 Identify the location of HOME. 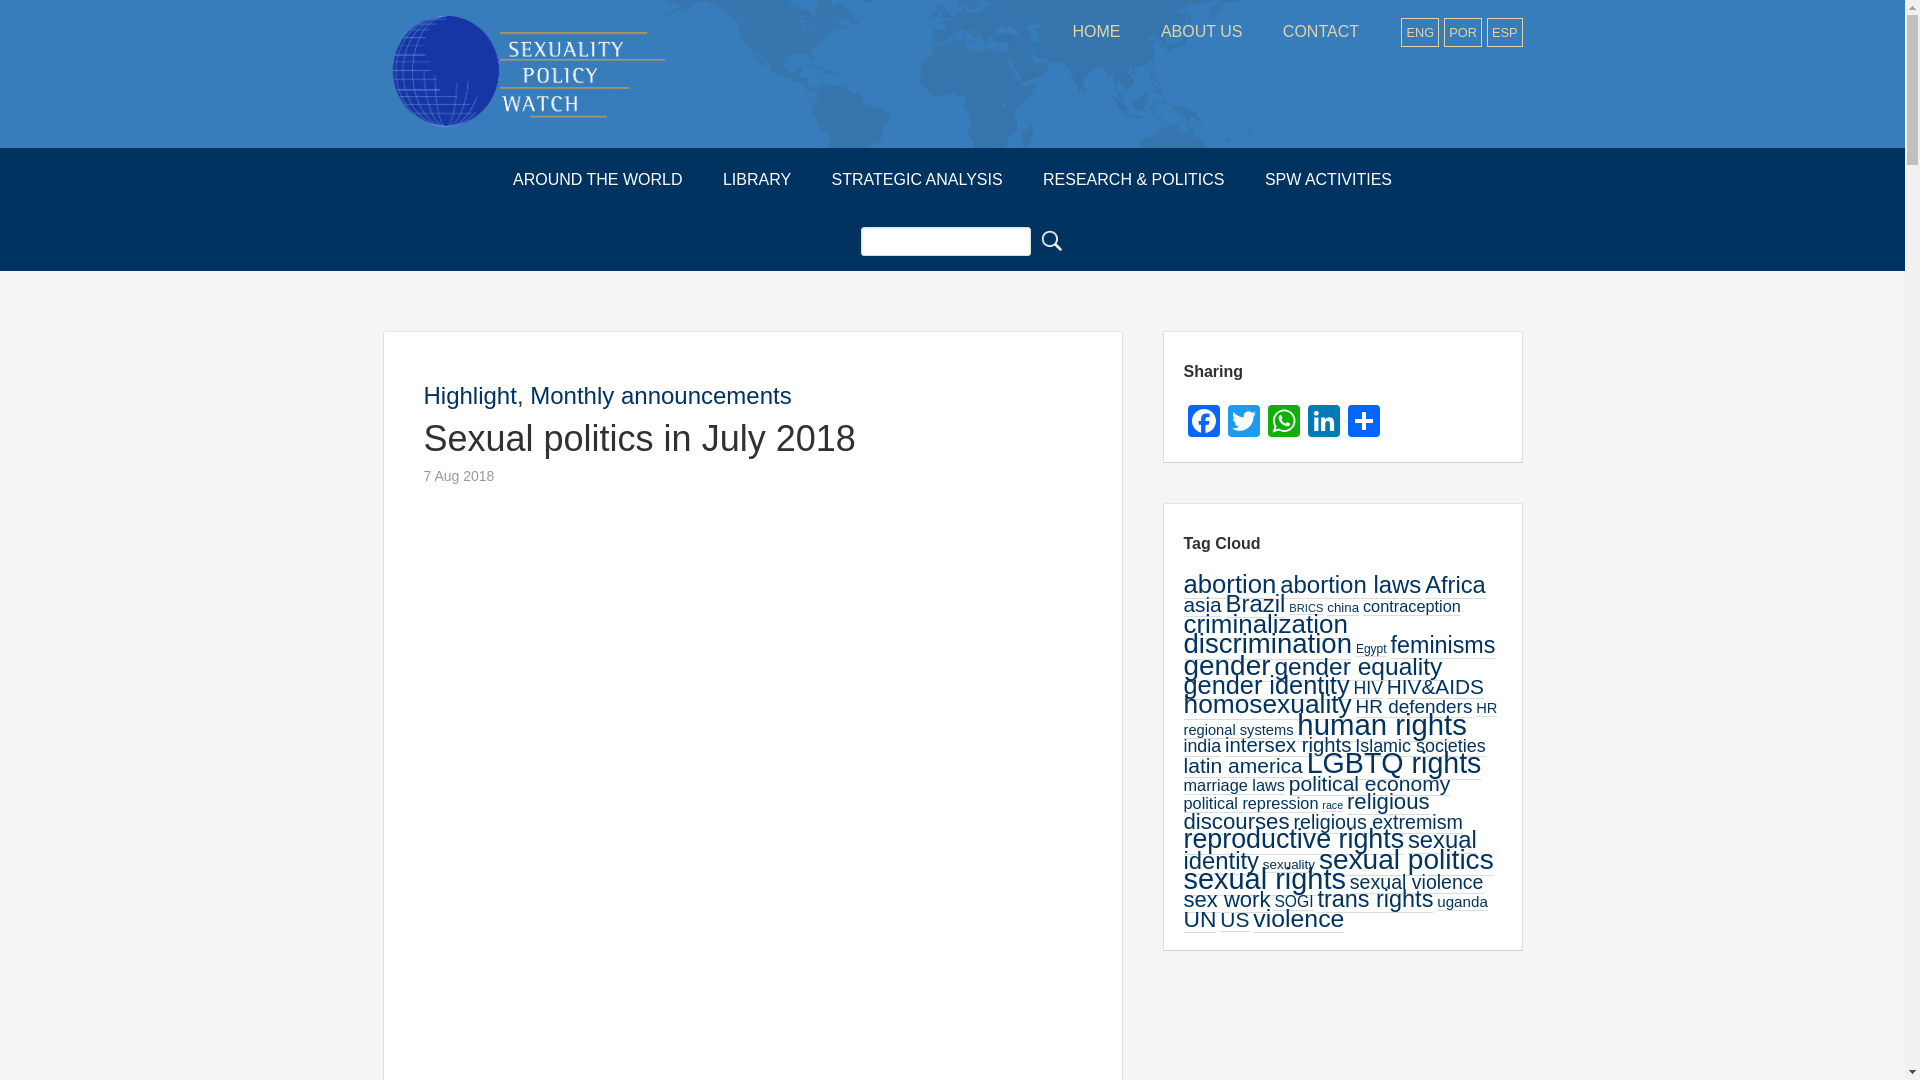
(1096, 32).